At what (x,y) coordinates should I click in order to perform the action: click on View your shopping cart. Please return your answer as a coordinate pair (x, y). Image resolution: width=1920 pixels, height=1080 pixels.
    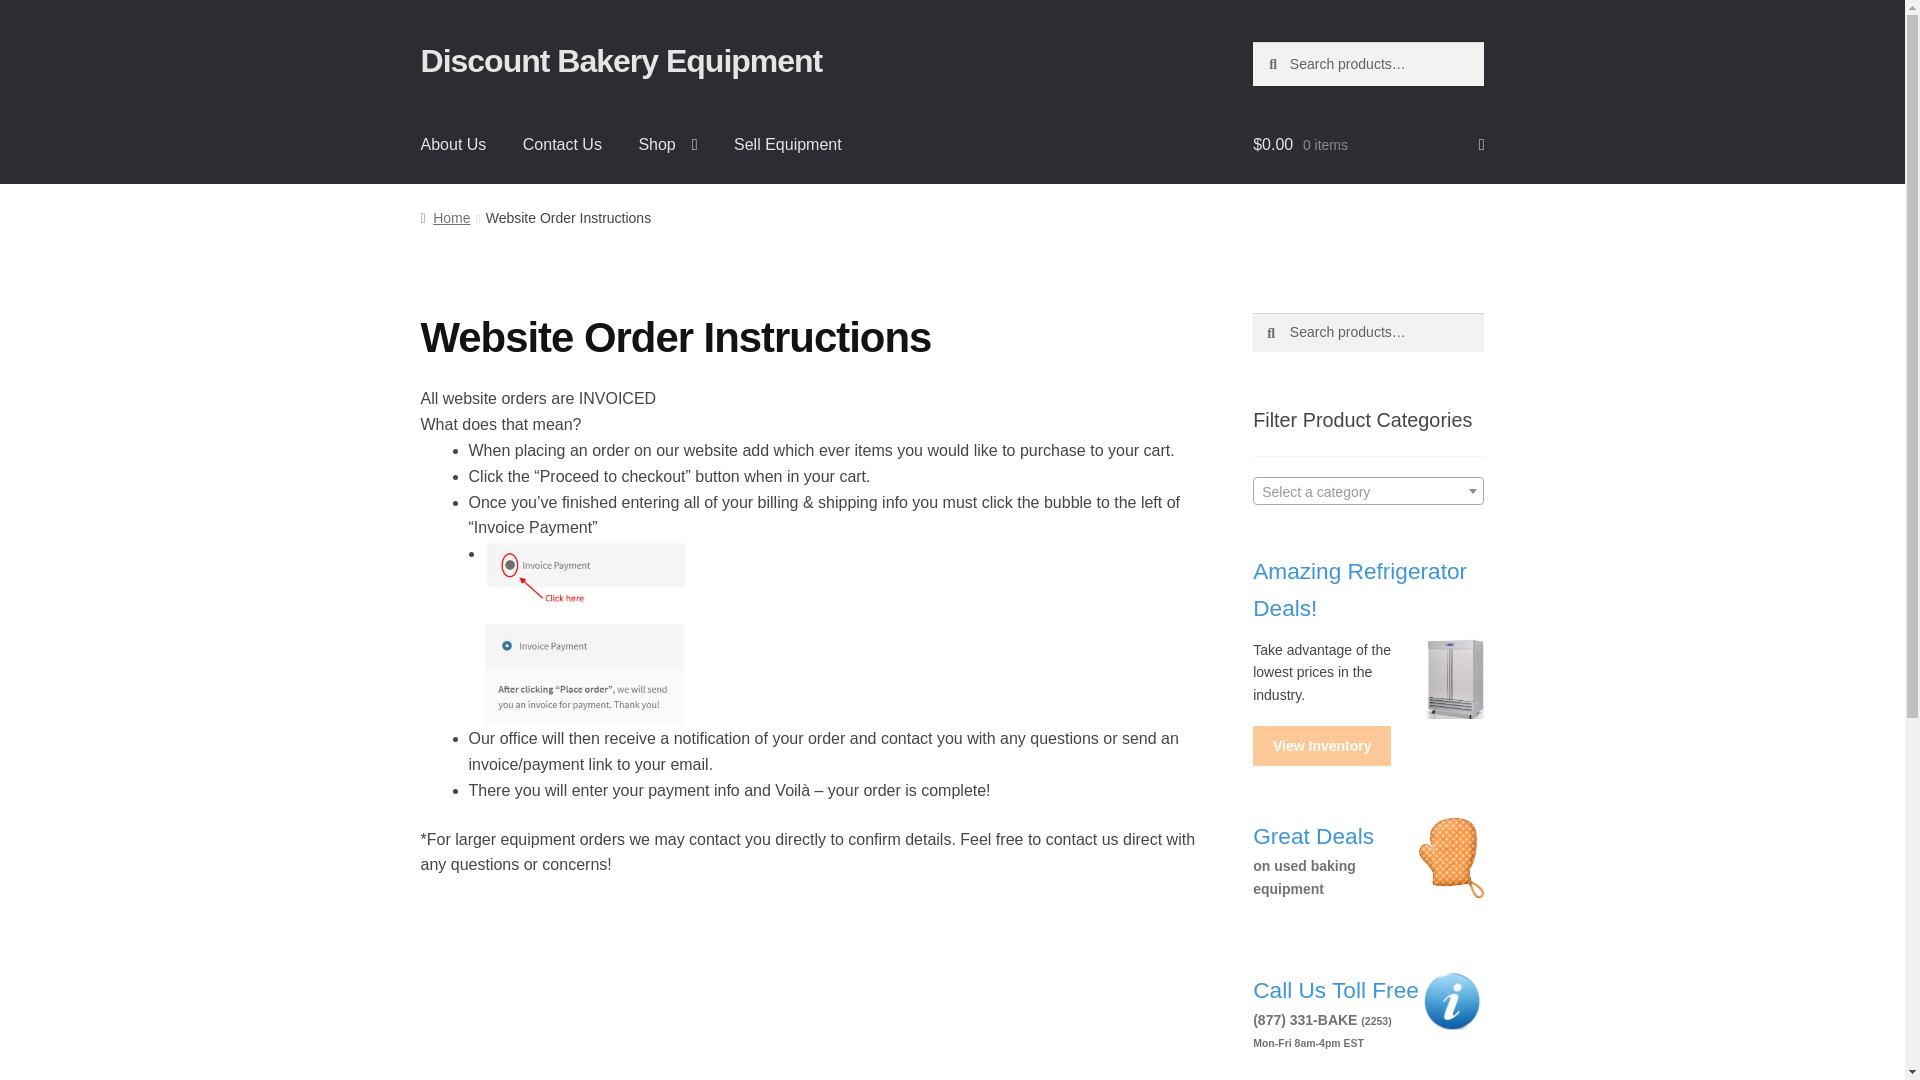
    Looking at the image, I should click on (1368, 144).